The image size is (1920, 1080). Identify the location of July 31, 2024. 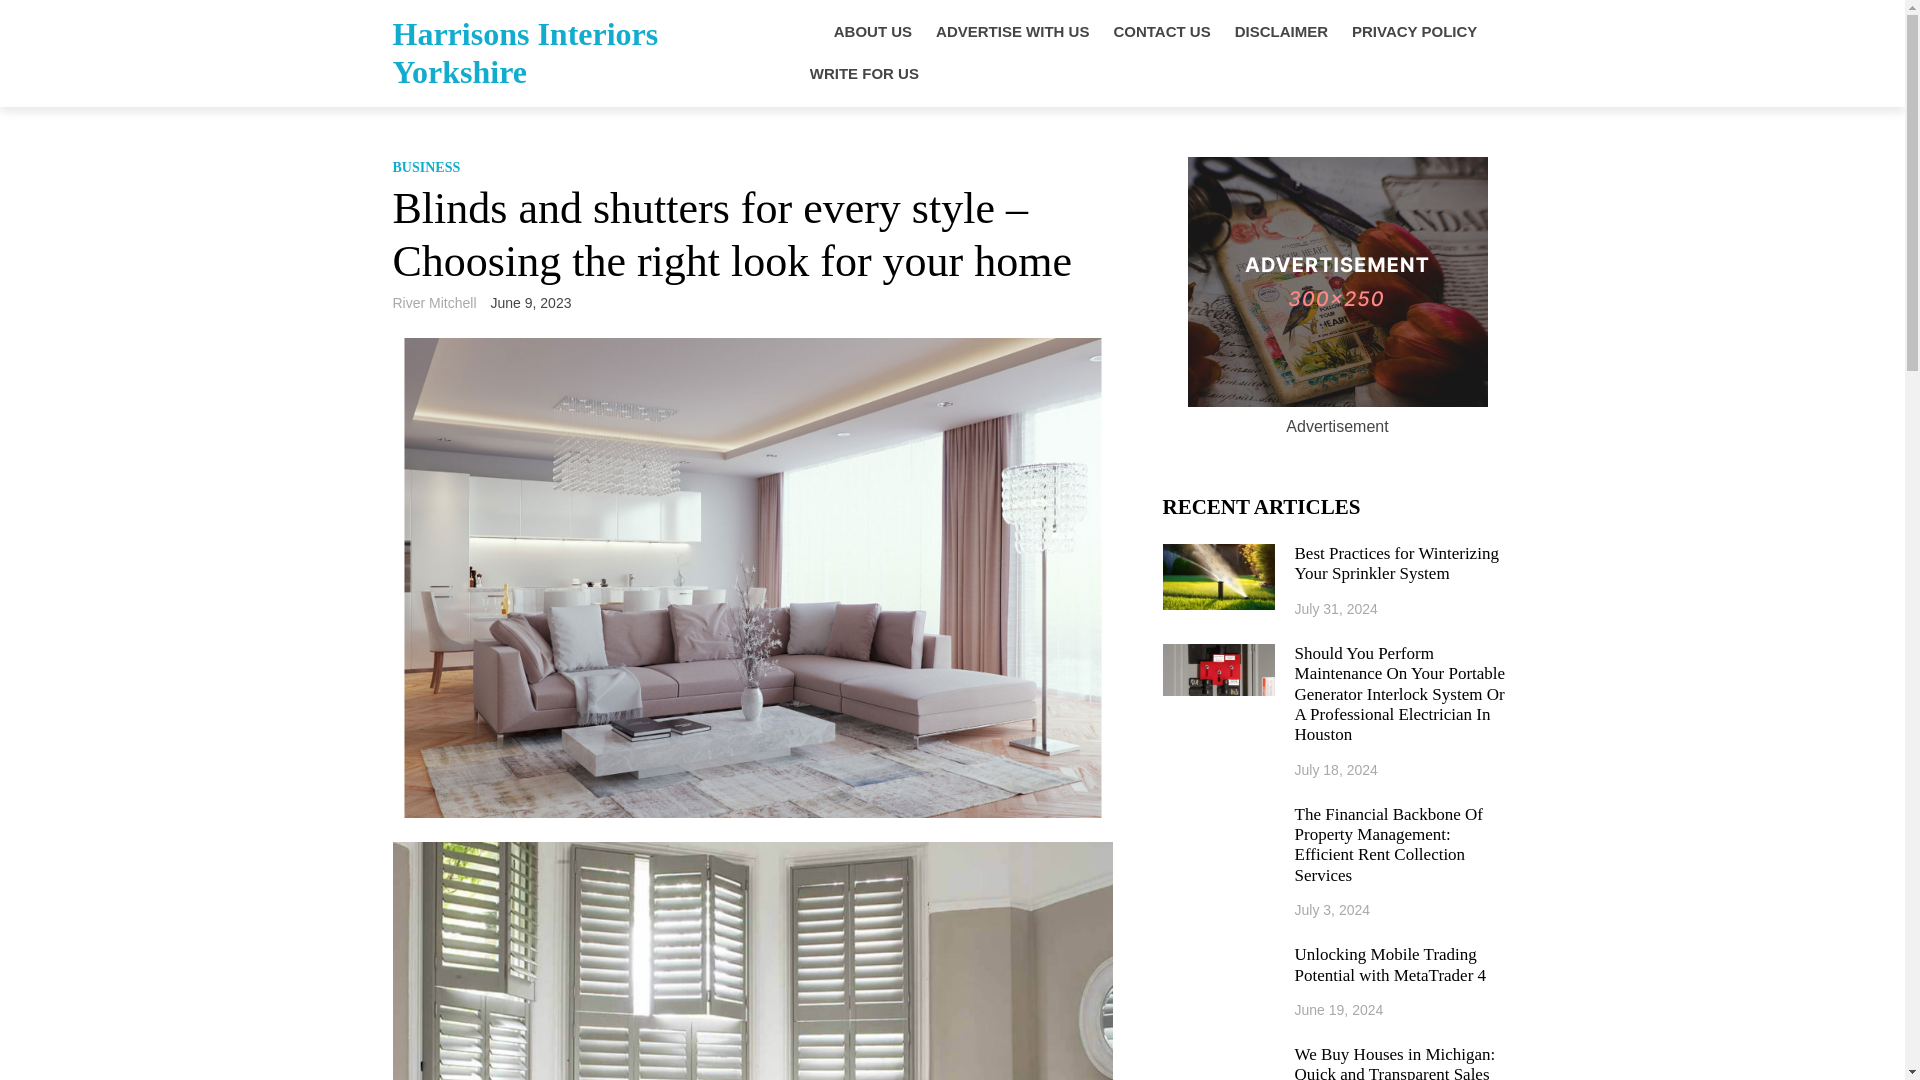
(1336, 608).